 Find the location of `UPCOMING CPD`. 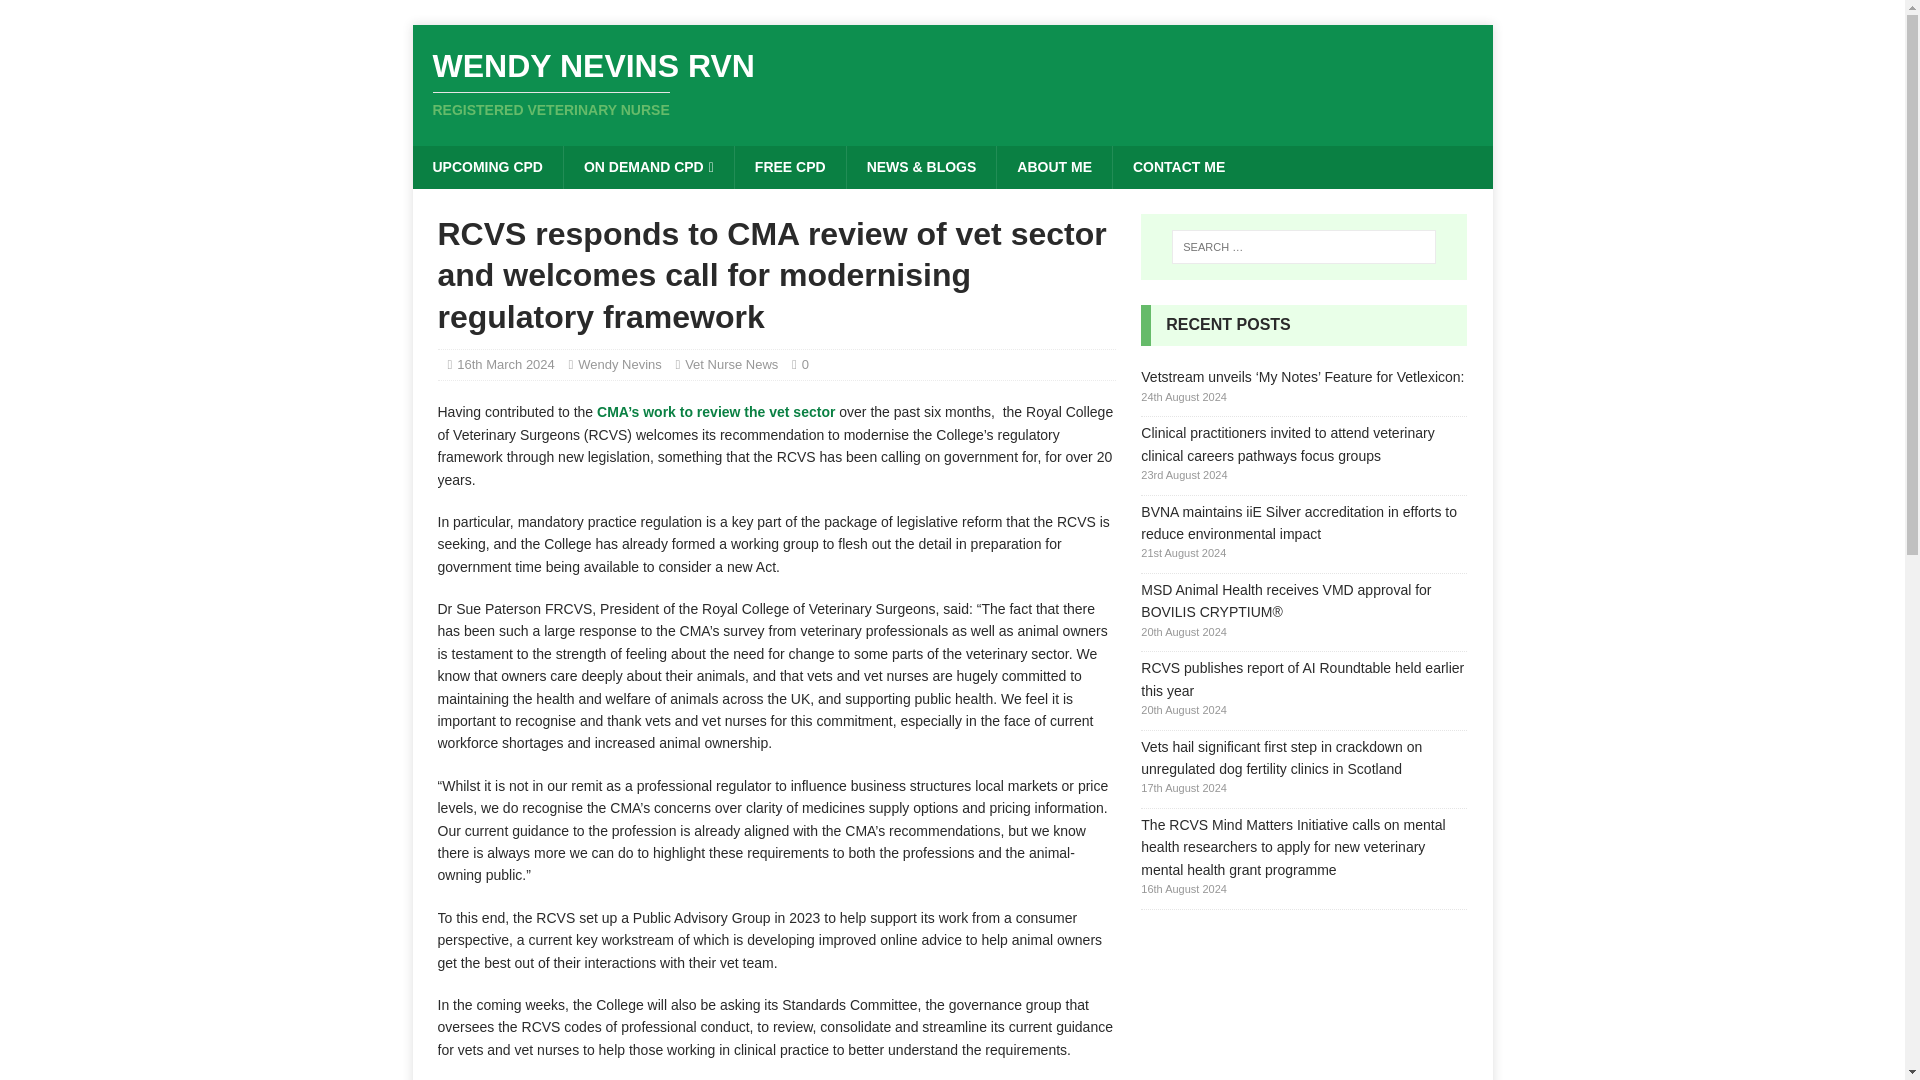

UPCOMING CPD is located at coordinates (1178, 166).